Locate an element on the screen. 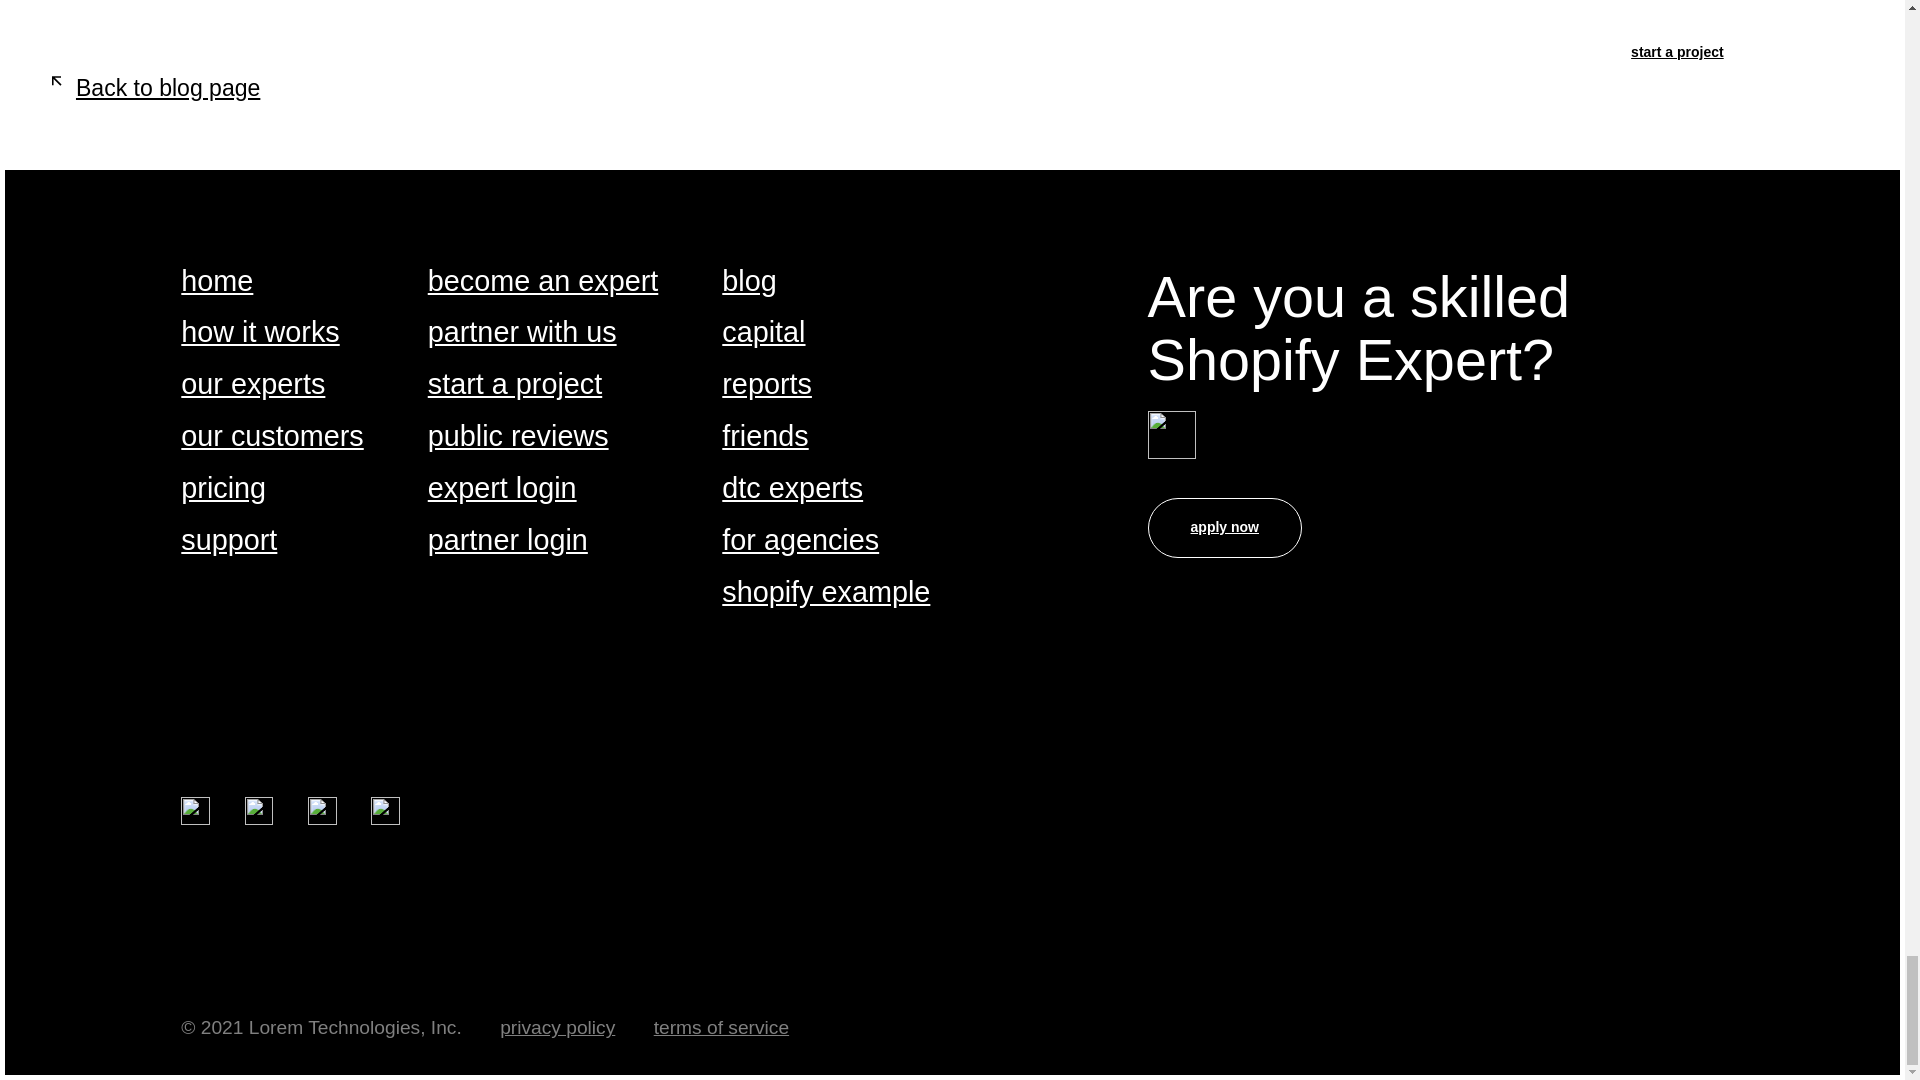  pricing is located at coordinates (223, 490).